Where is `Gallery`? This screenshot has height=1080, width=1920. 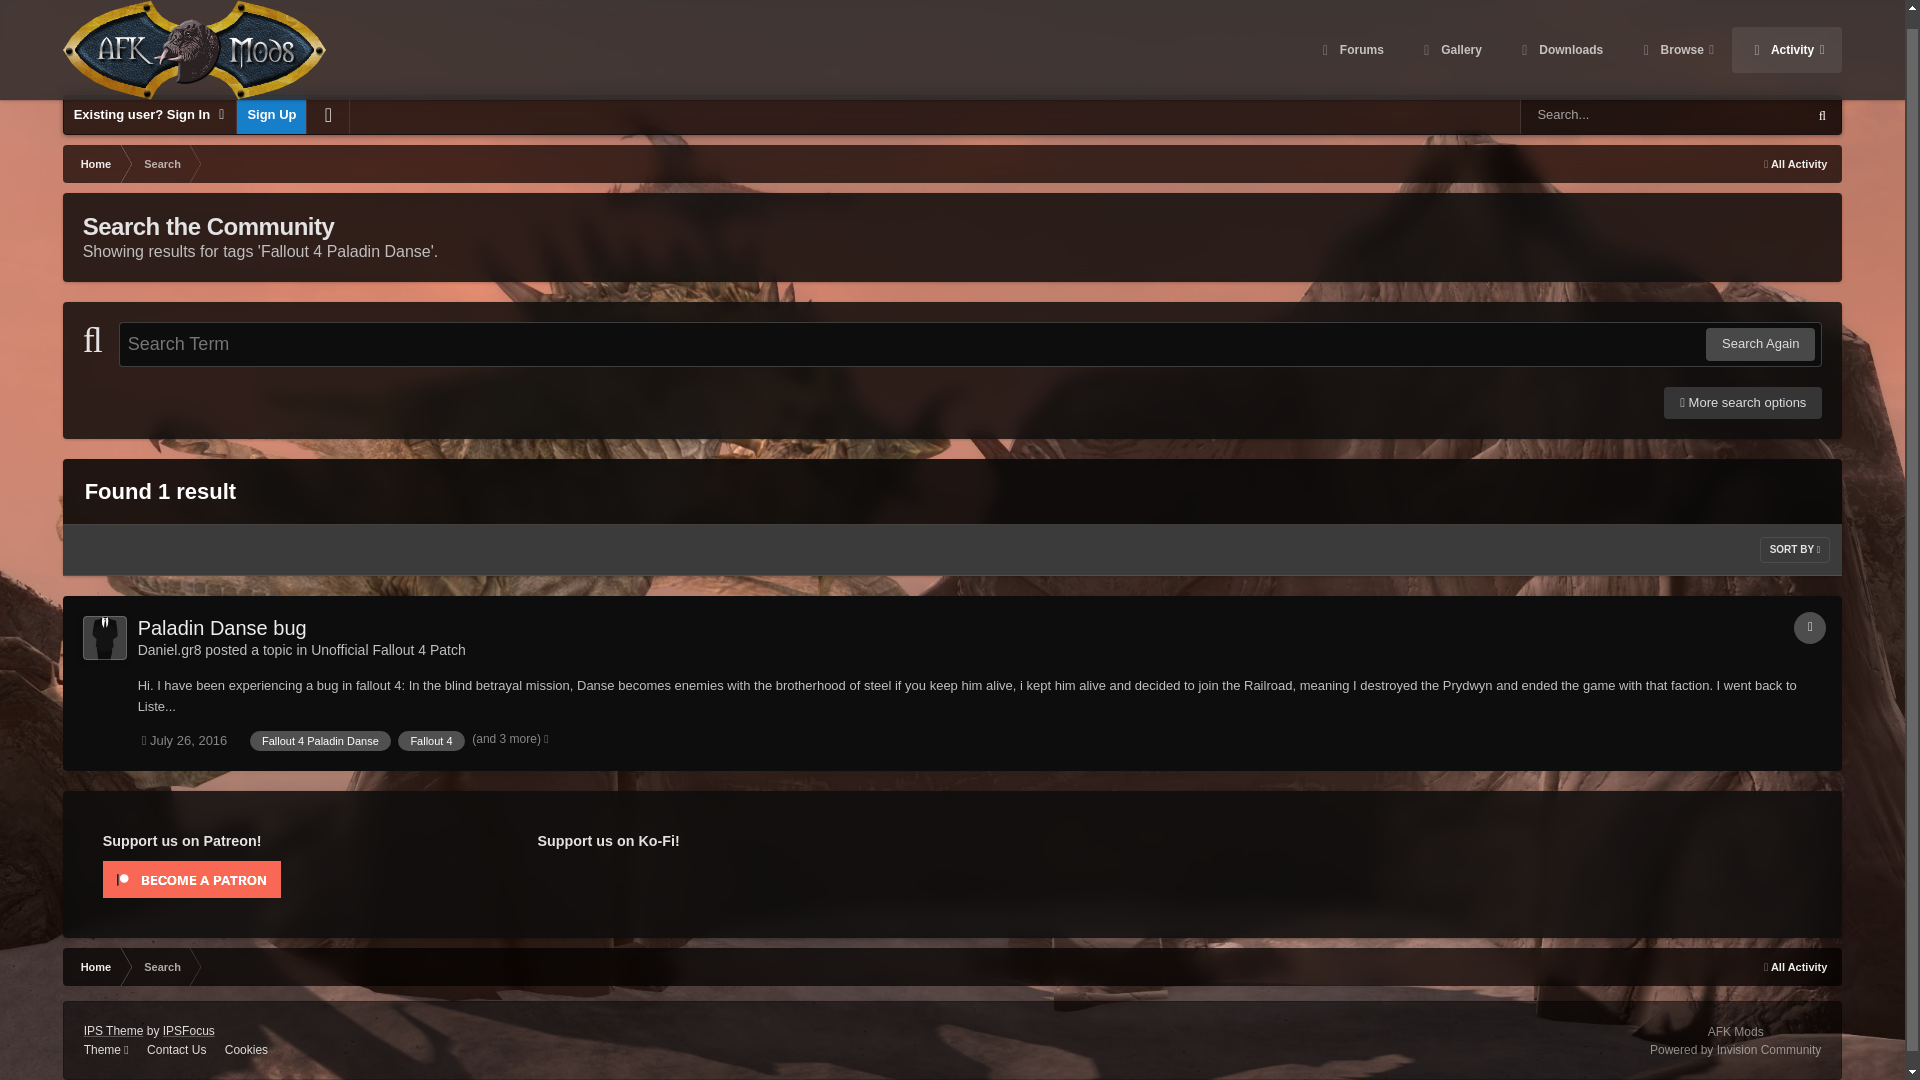
Gallery is located at coordinates (1450, 34).